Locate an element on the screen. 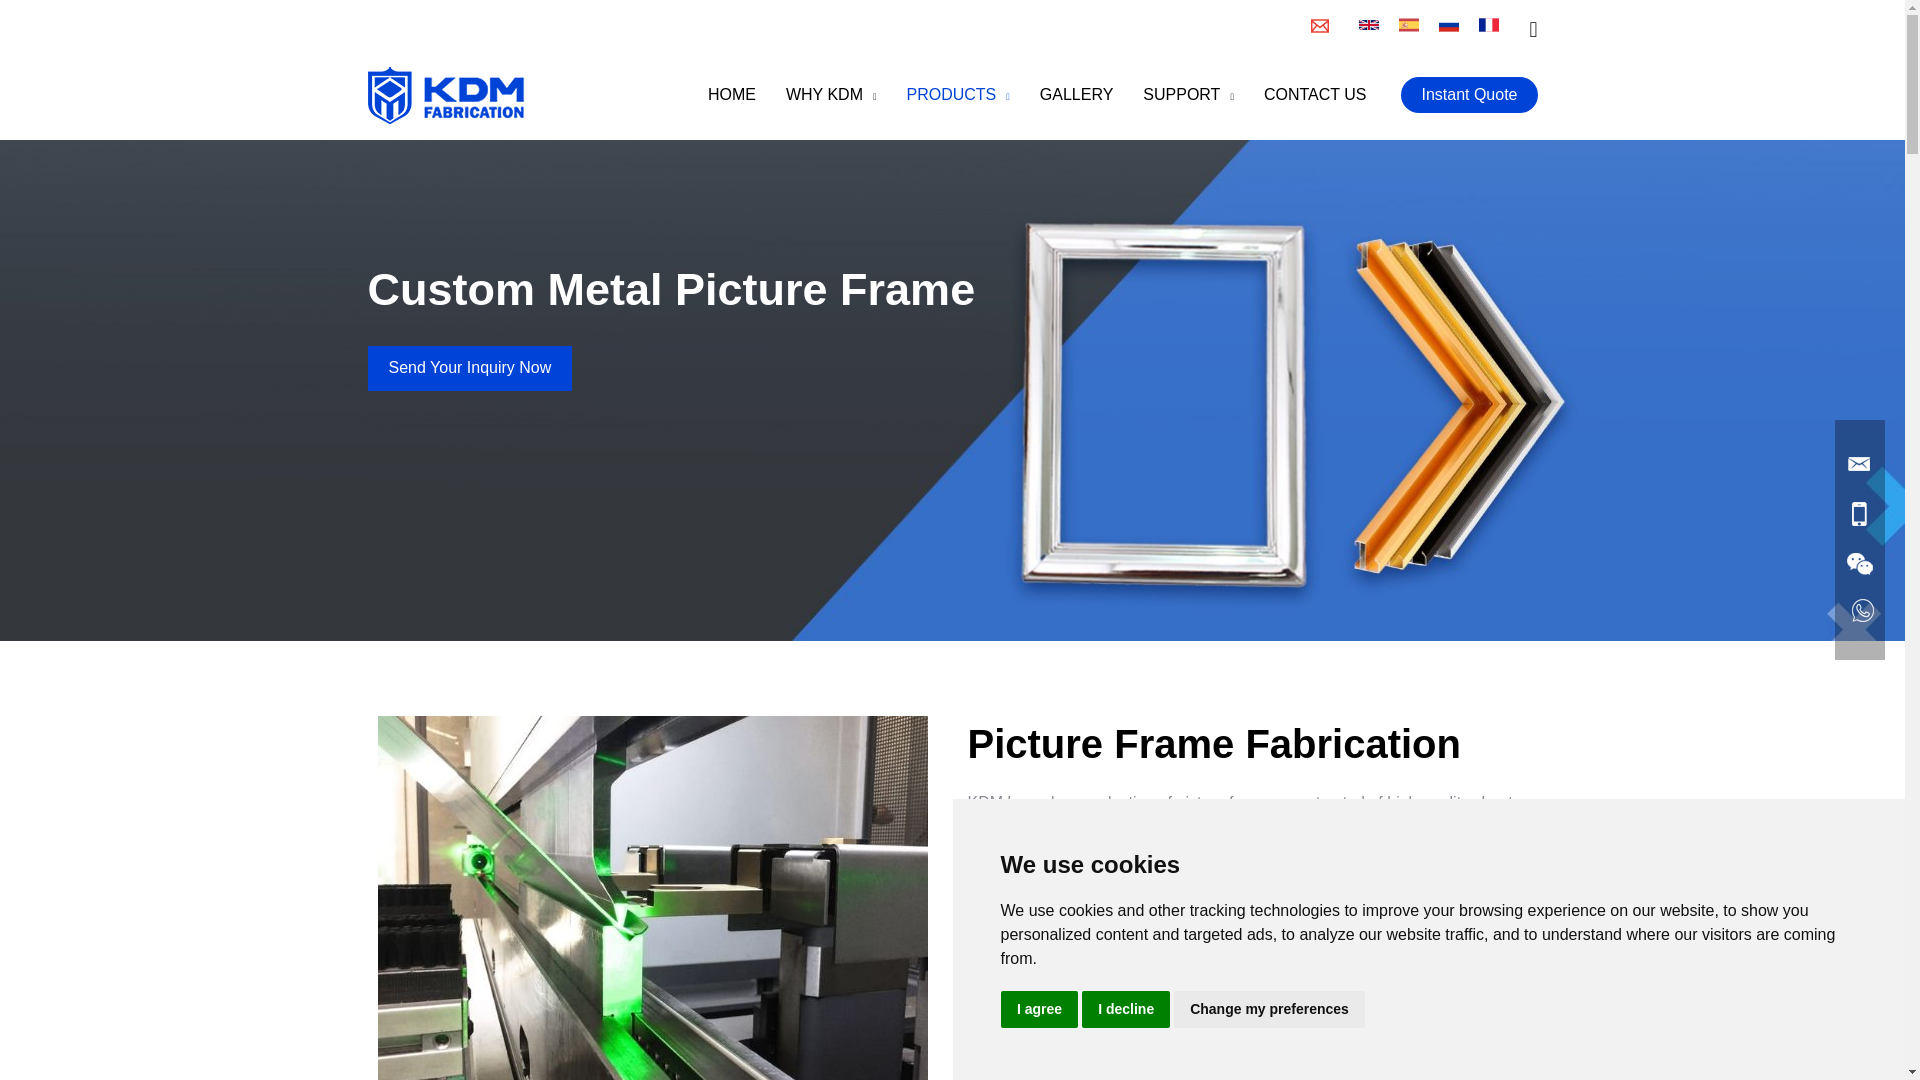 The height and width of the screenshot is (1080, 1920). I agree is located at coordinates (1038, 1010).